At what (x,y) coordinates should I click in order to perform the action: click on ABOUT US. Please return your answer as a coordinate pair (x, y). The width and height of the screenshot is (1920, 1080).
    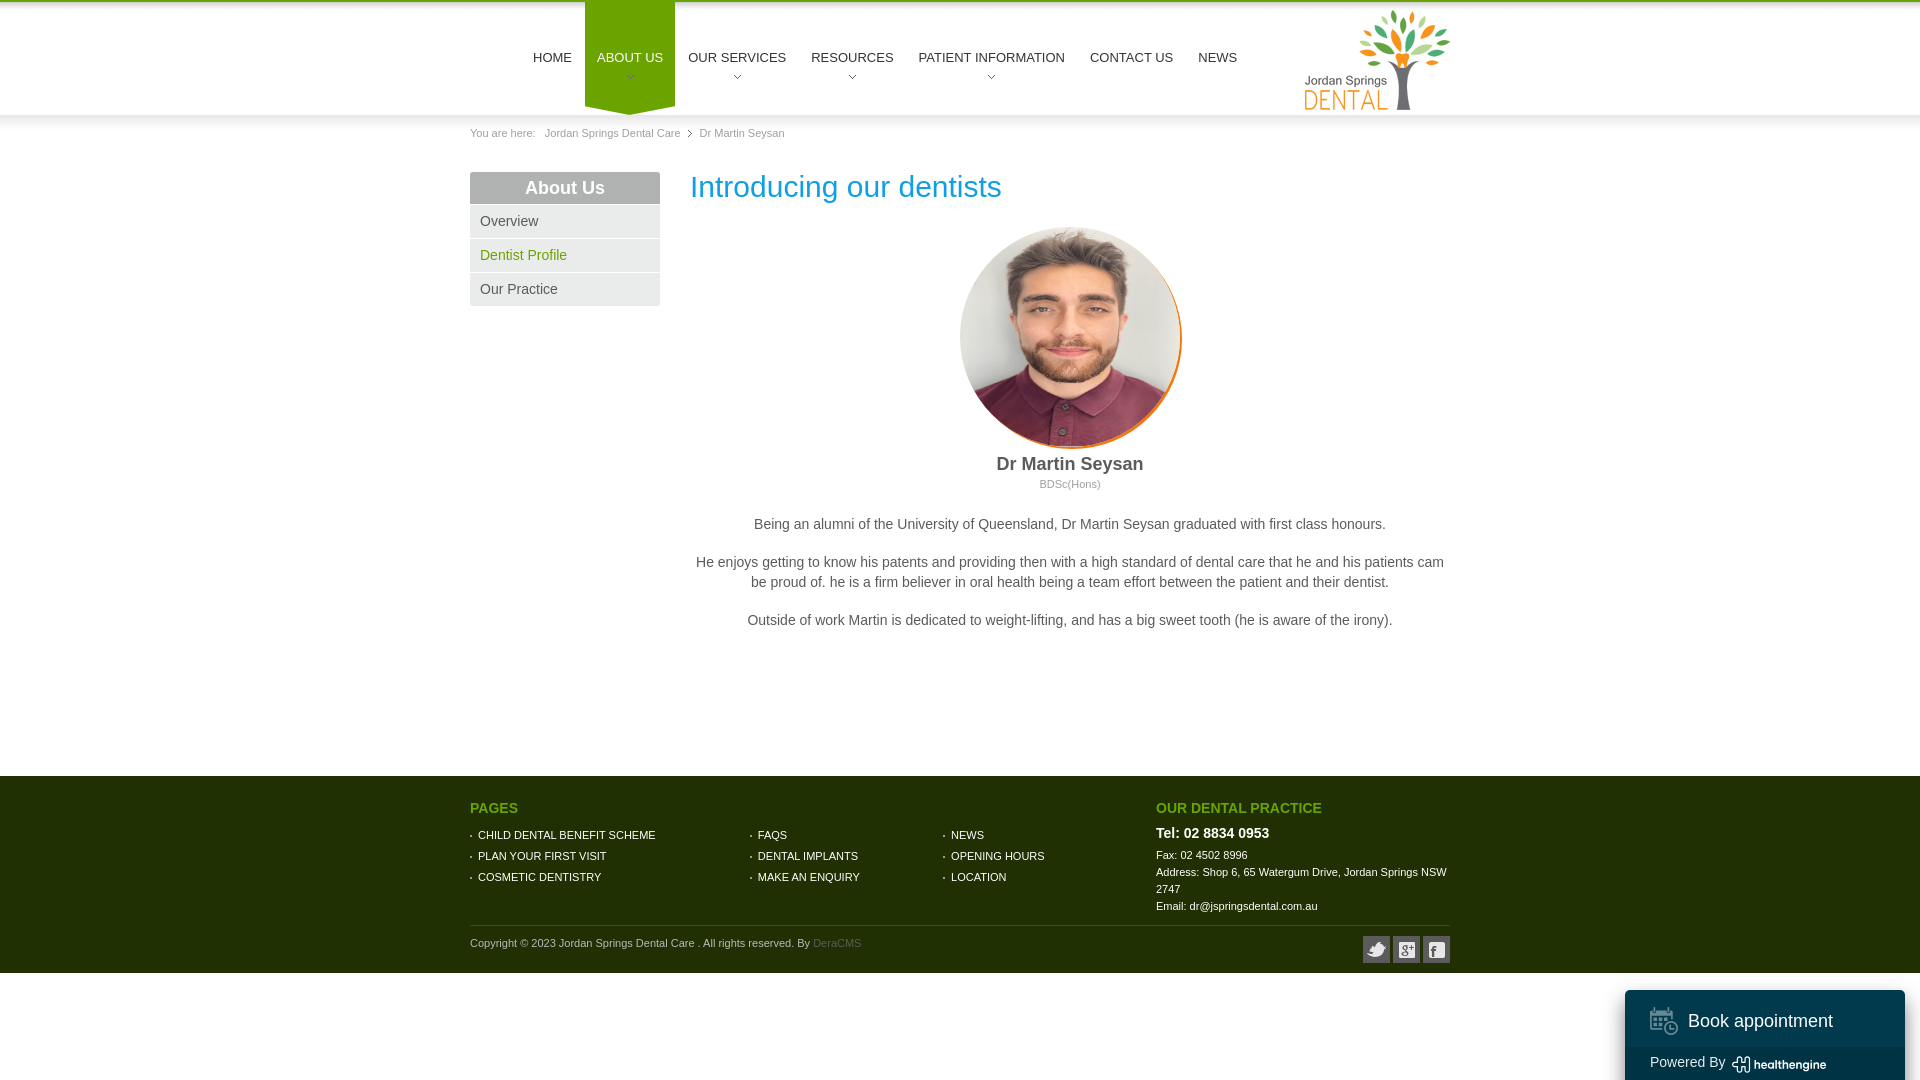
    Looking at the image, I should click on (630, 52).